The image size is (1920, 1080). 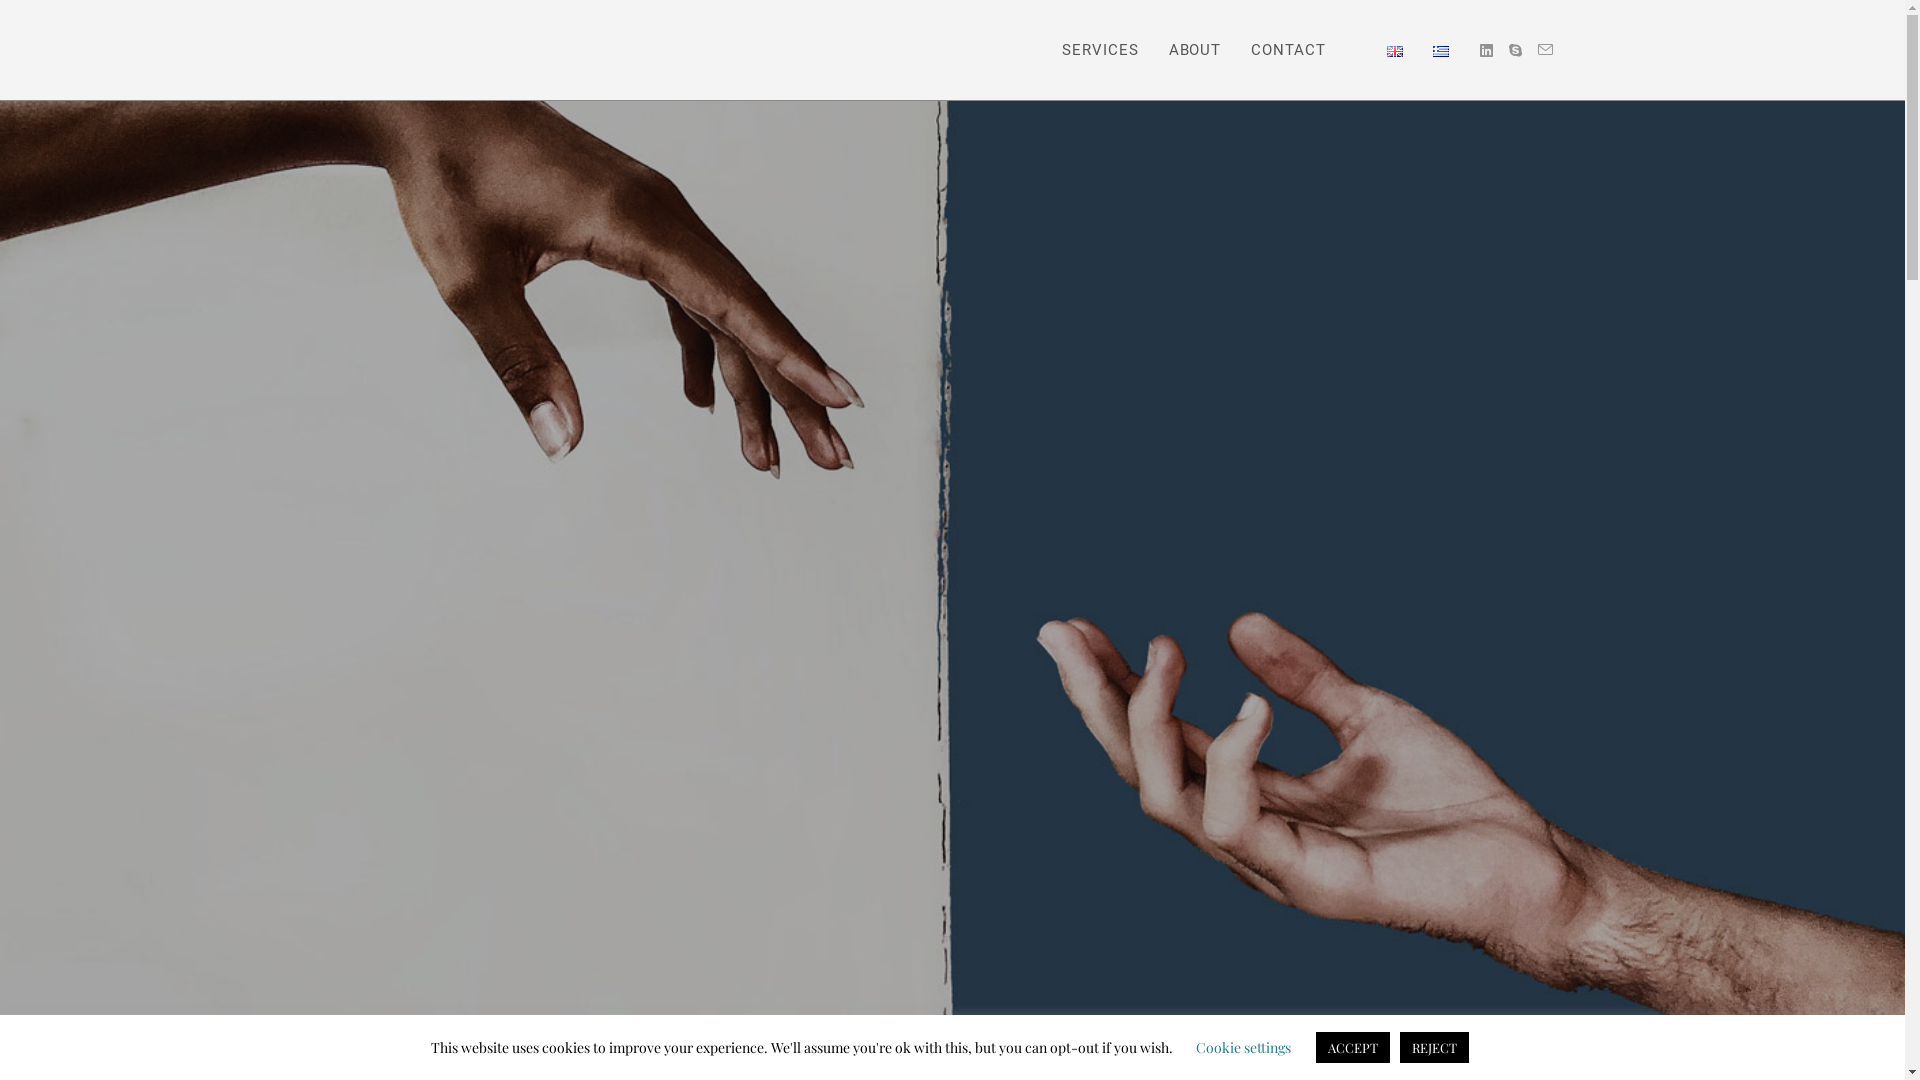 What do you see at coordinates (1434, 1048) in the screenshot?
I see `REJECT` at bounding box center [1434, 1048].